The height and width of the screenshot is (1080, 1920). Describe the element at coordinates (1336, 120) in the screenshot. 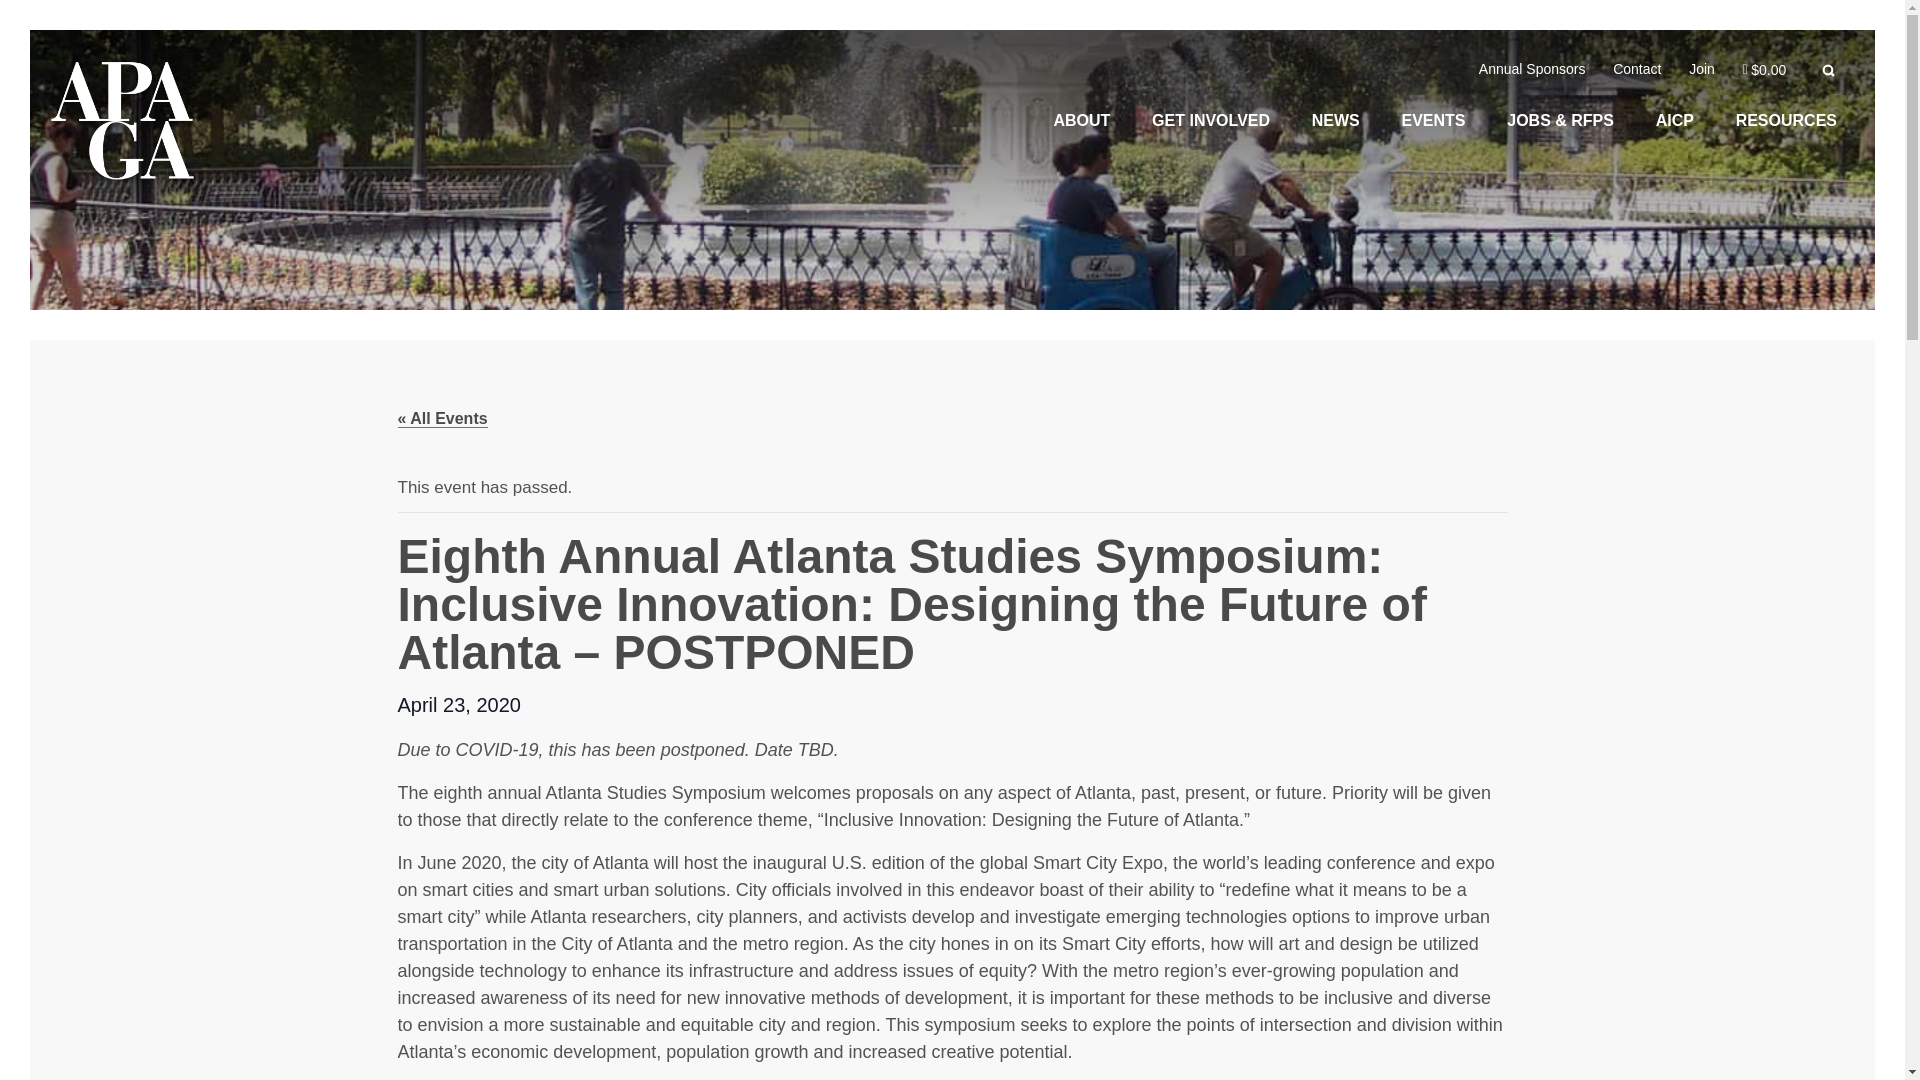

I see `NEWS` at that location.